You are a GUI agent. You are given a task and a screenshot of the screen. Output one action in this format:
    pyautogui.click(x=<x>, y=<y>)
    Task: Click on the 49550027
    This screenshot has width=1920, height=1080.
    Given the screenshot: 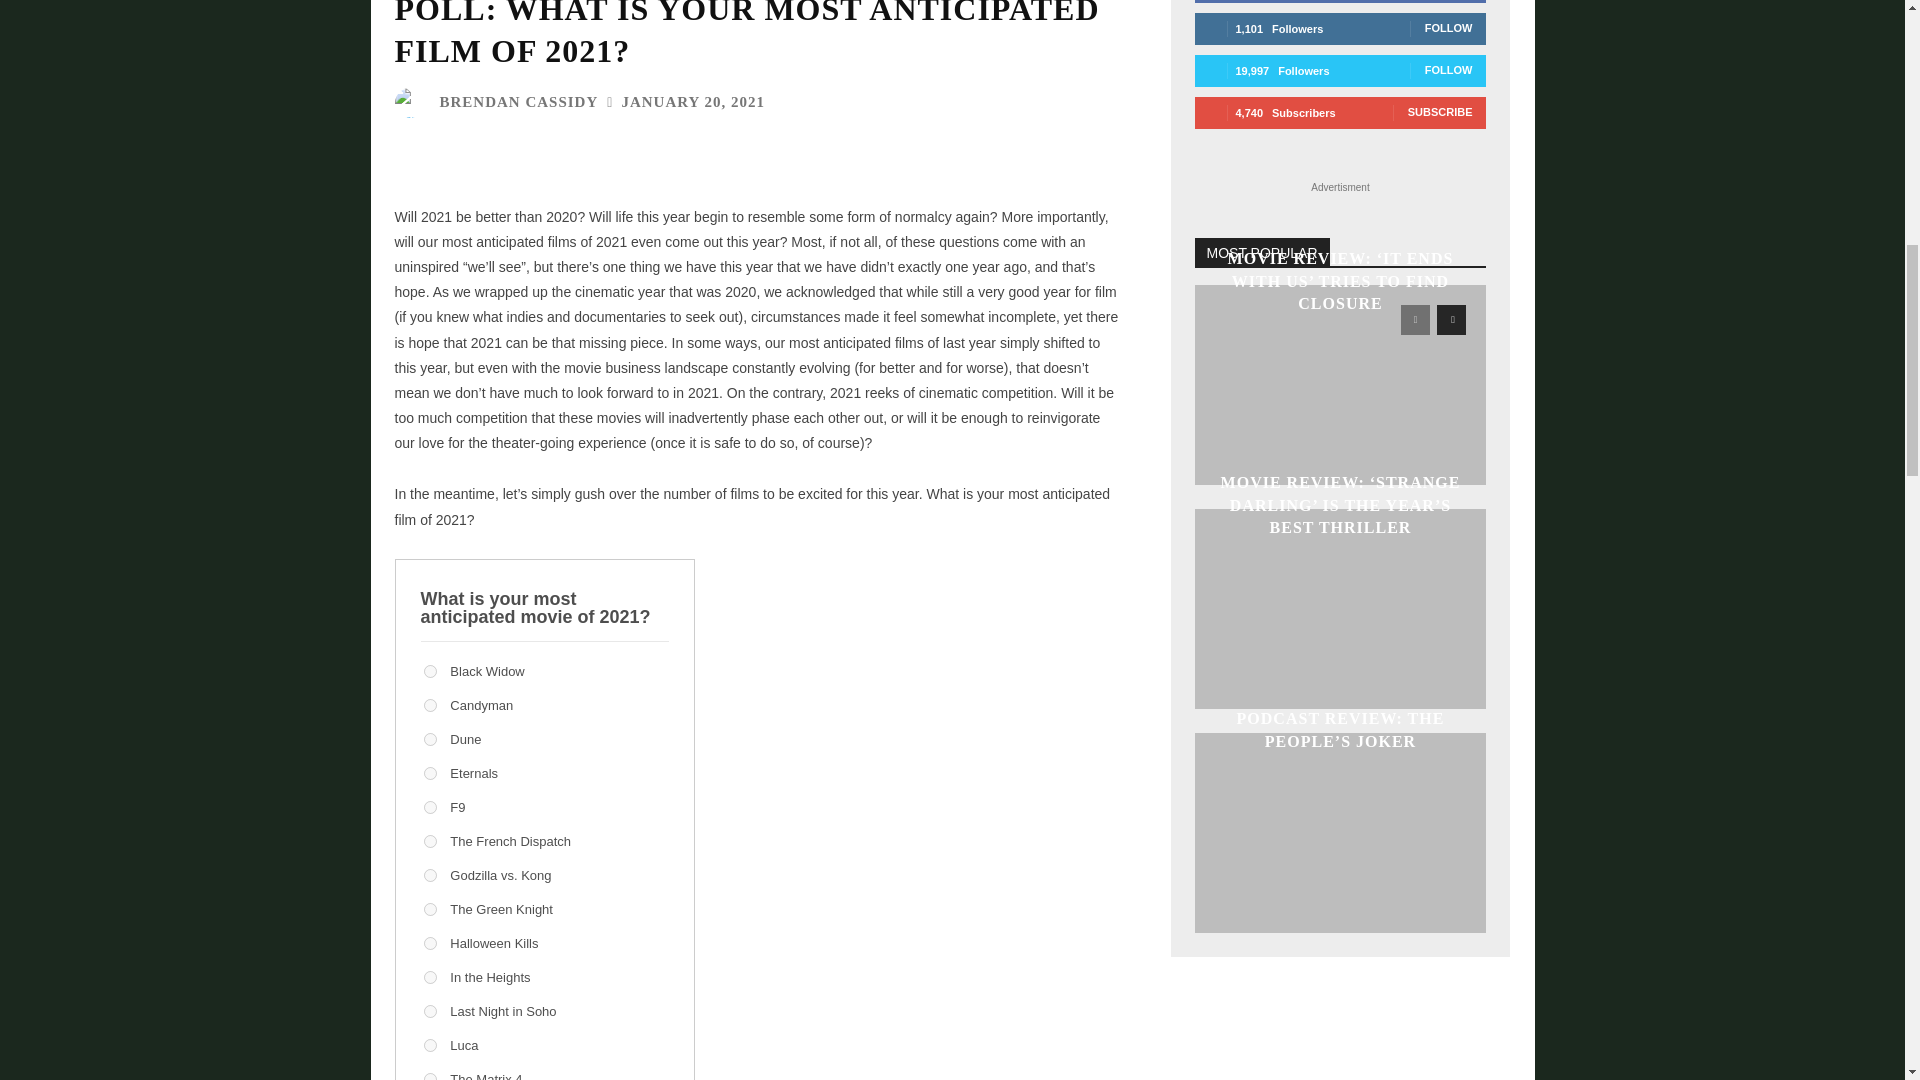 What is the action you would take?
    pyautogui.click(x=430, y=976)
    